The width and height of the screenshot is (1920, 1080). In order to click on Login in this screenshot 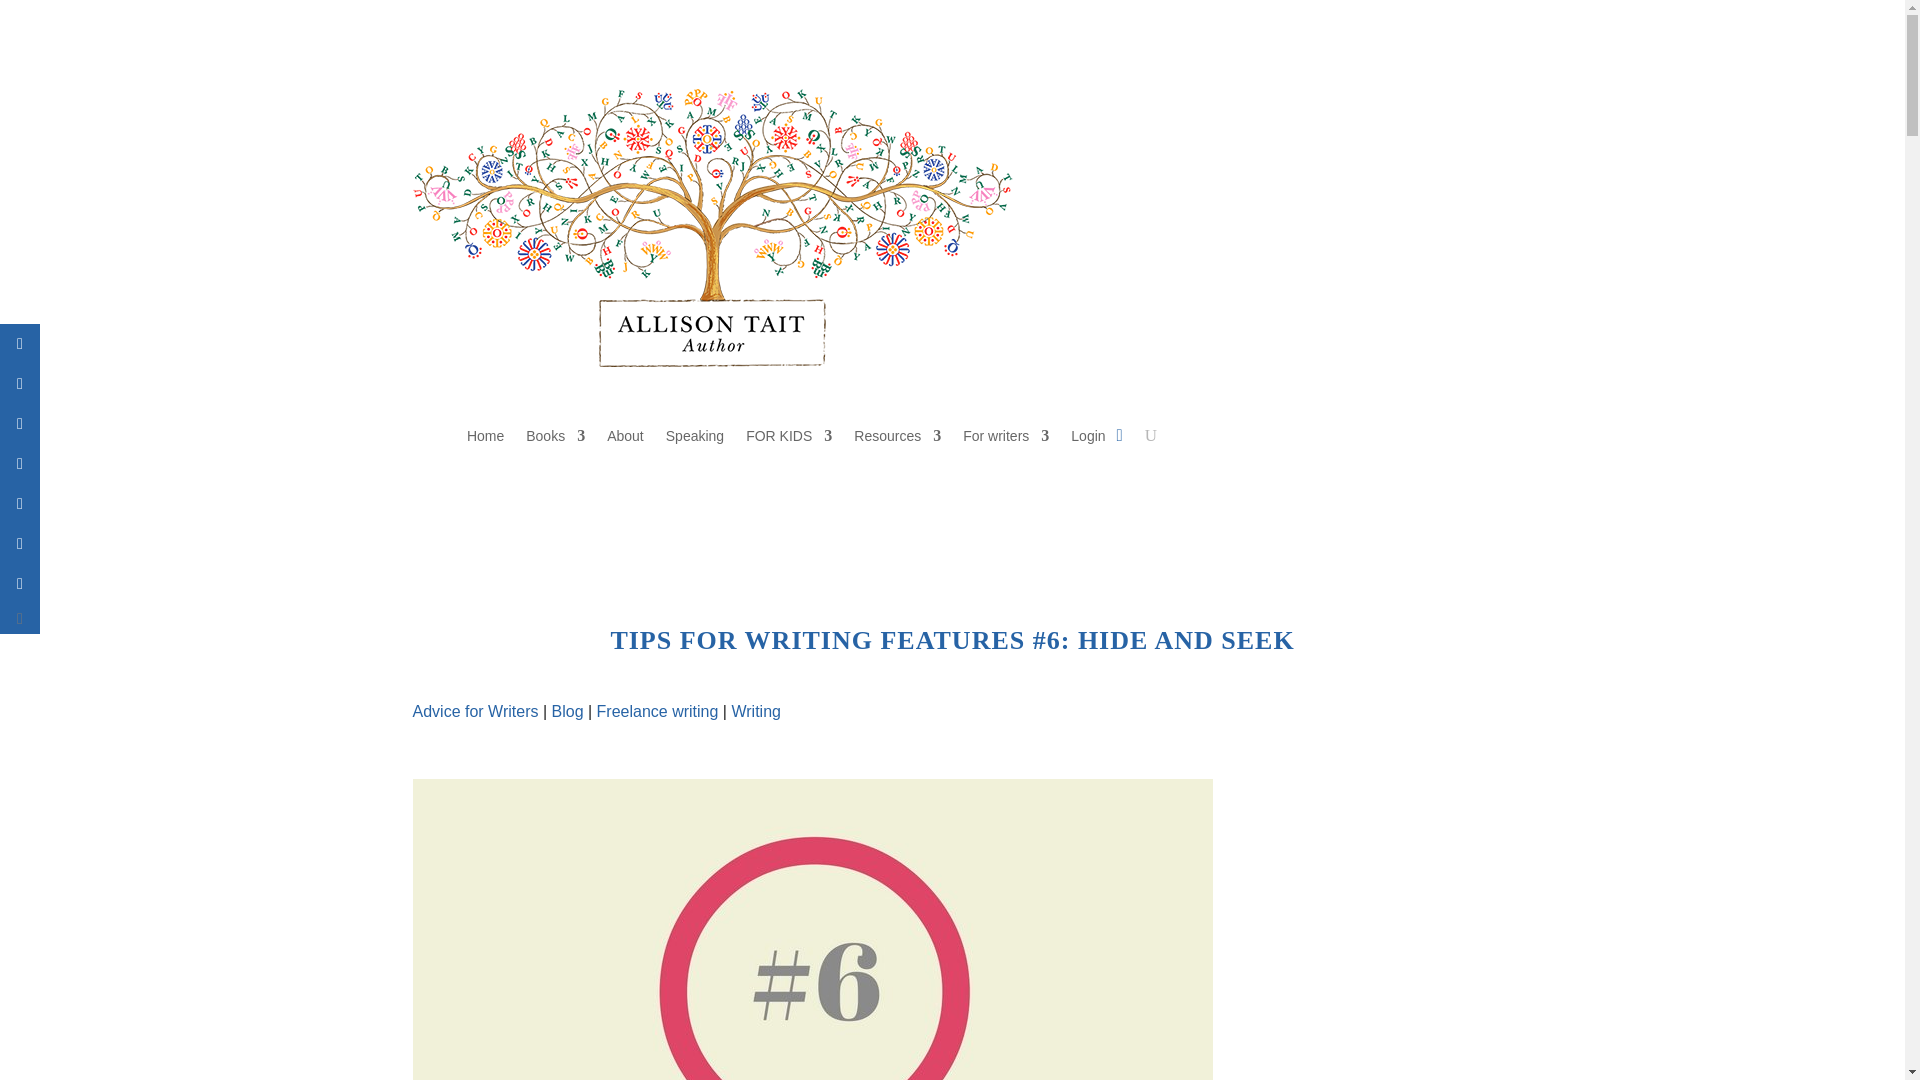, I will do `click(1088, 440)`.